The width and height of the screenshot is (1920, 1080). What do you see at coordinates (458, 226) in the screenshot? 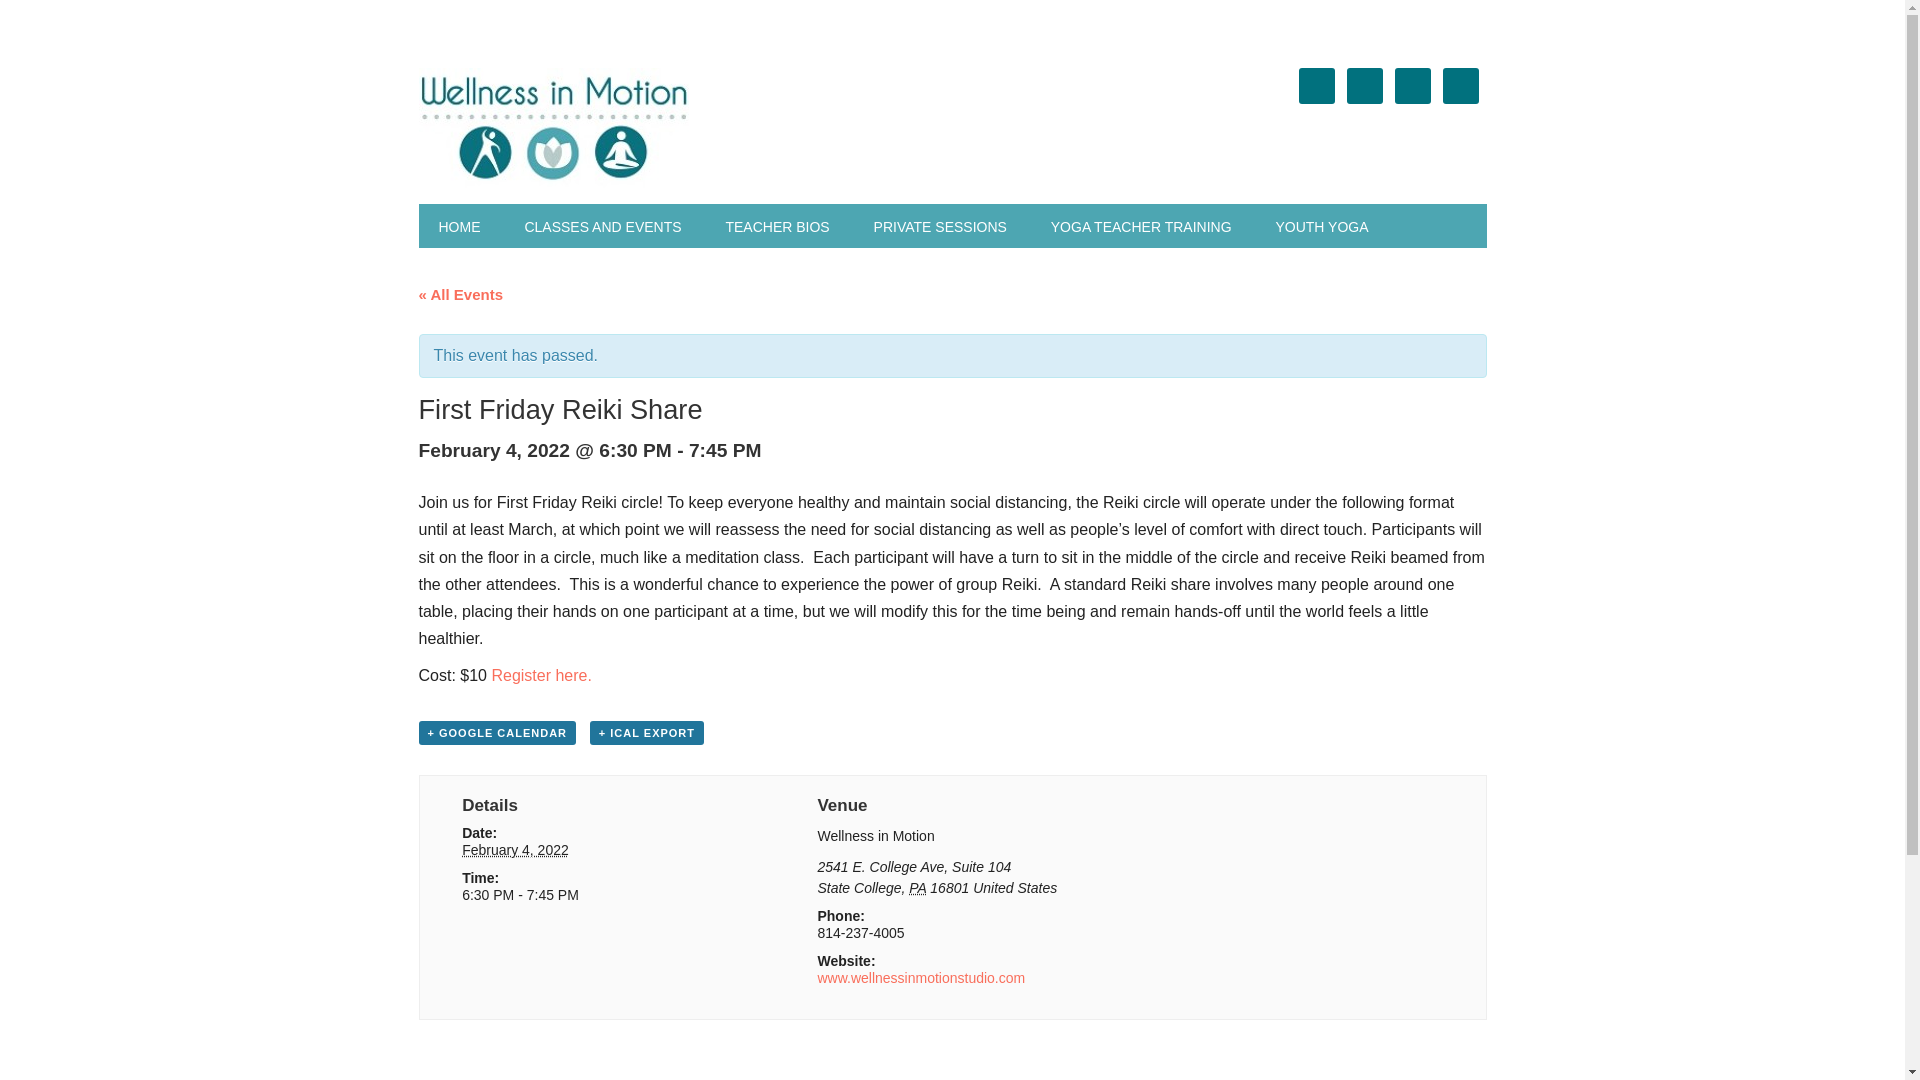
I see `HOME` at bounding box center [458, 226].